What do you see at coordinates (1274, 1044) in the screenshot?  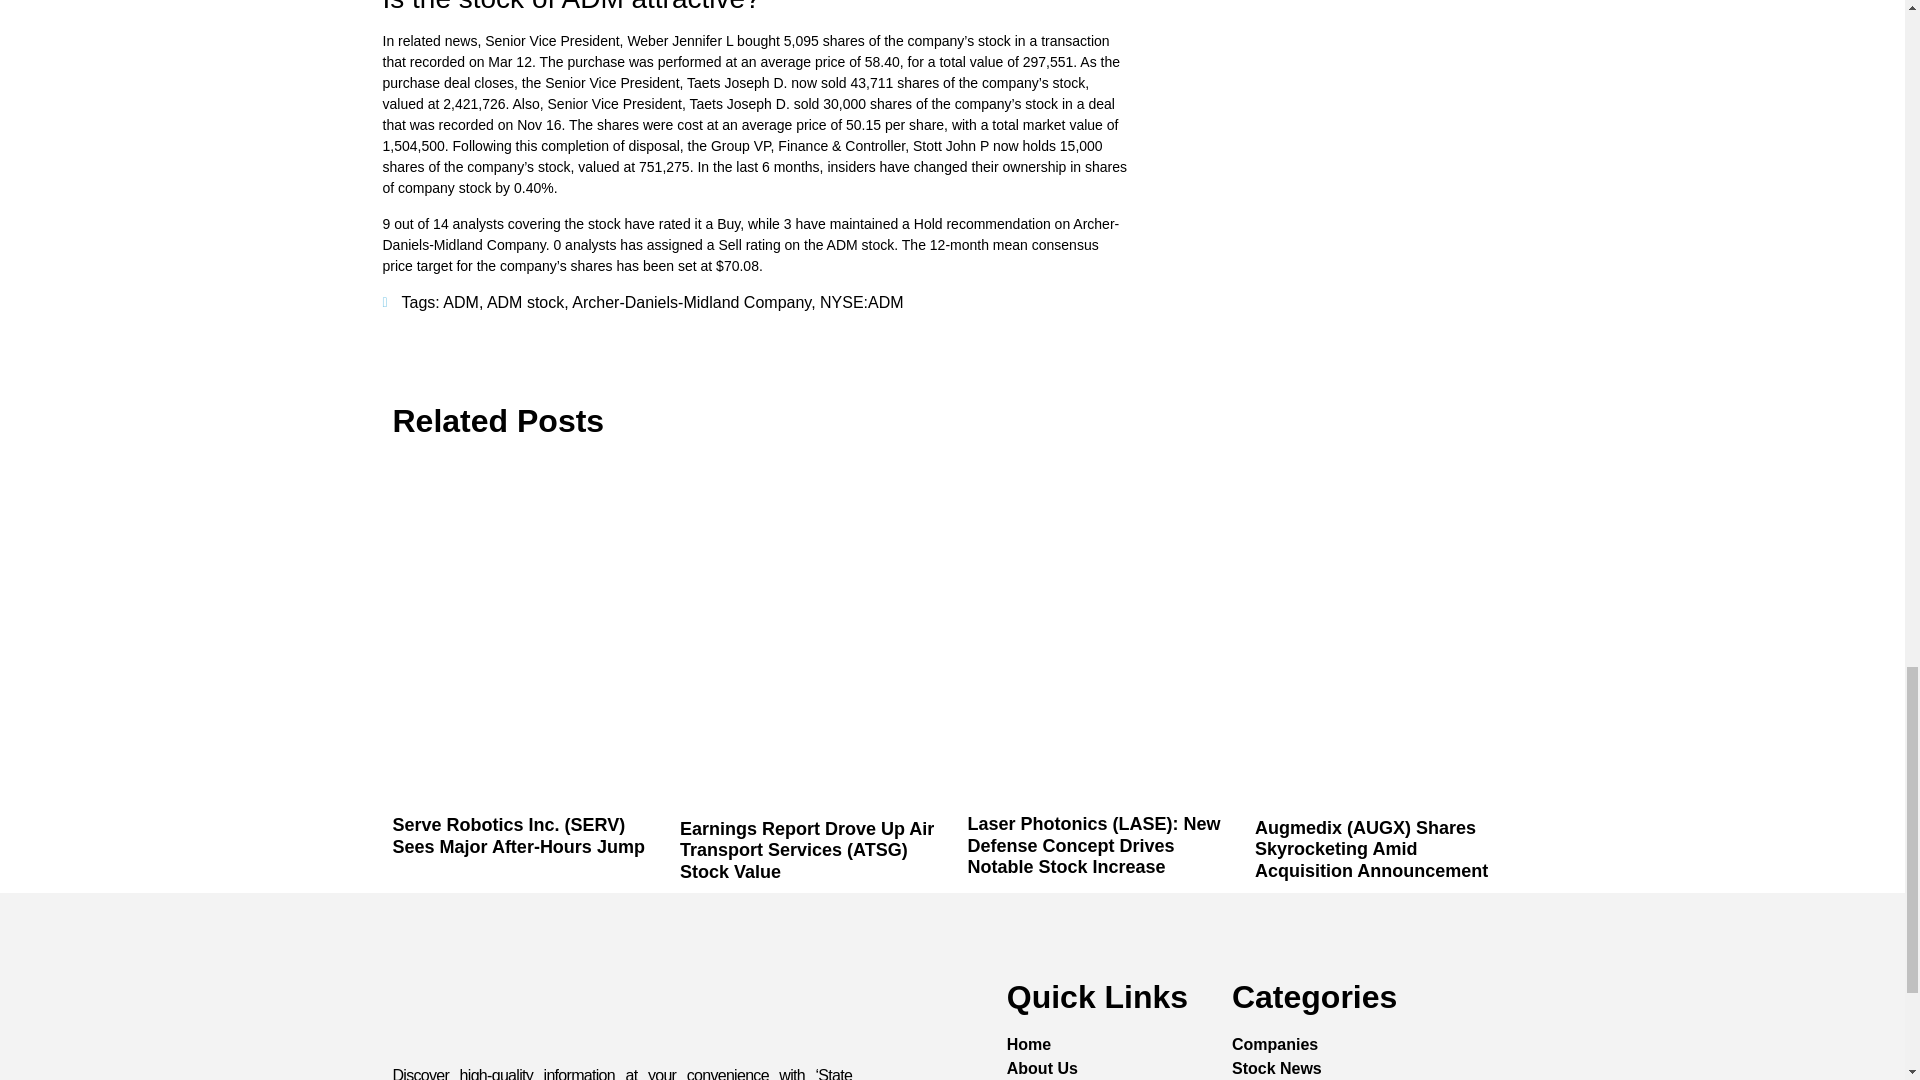 I see `Companies` at bounding box center [1274, 1044].